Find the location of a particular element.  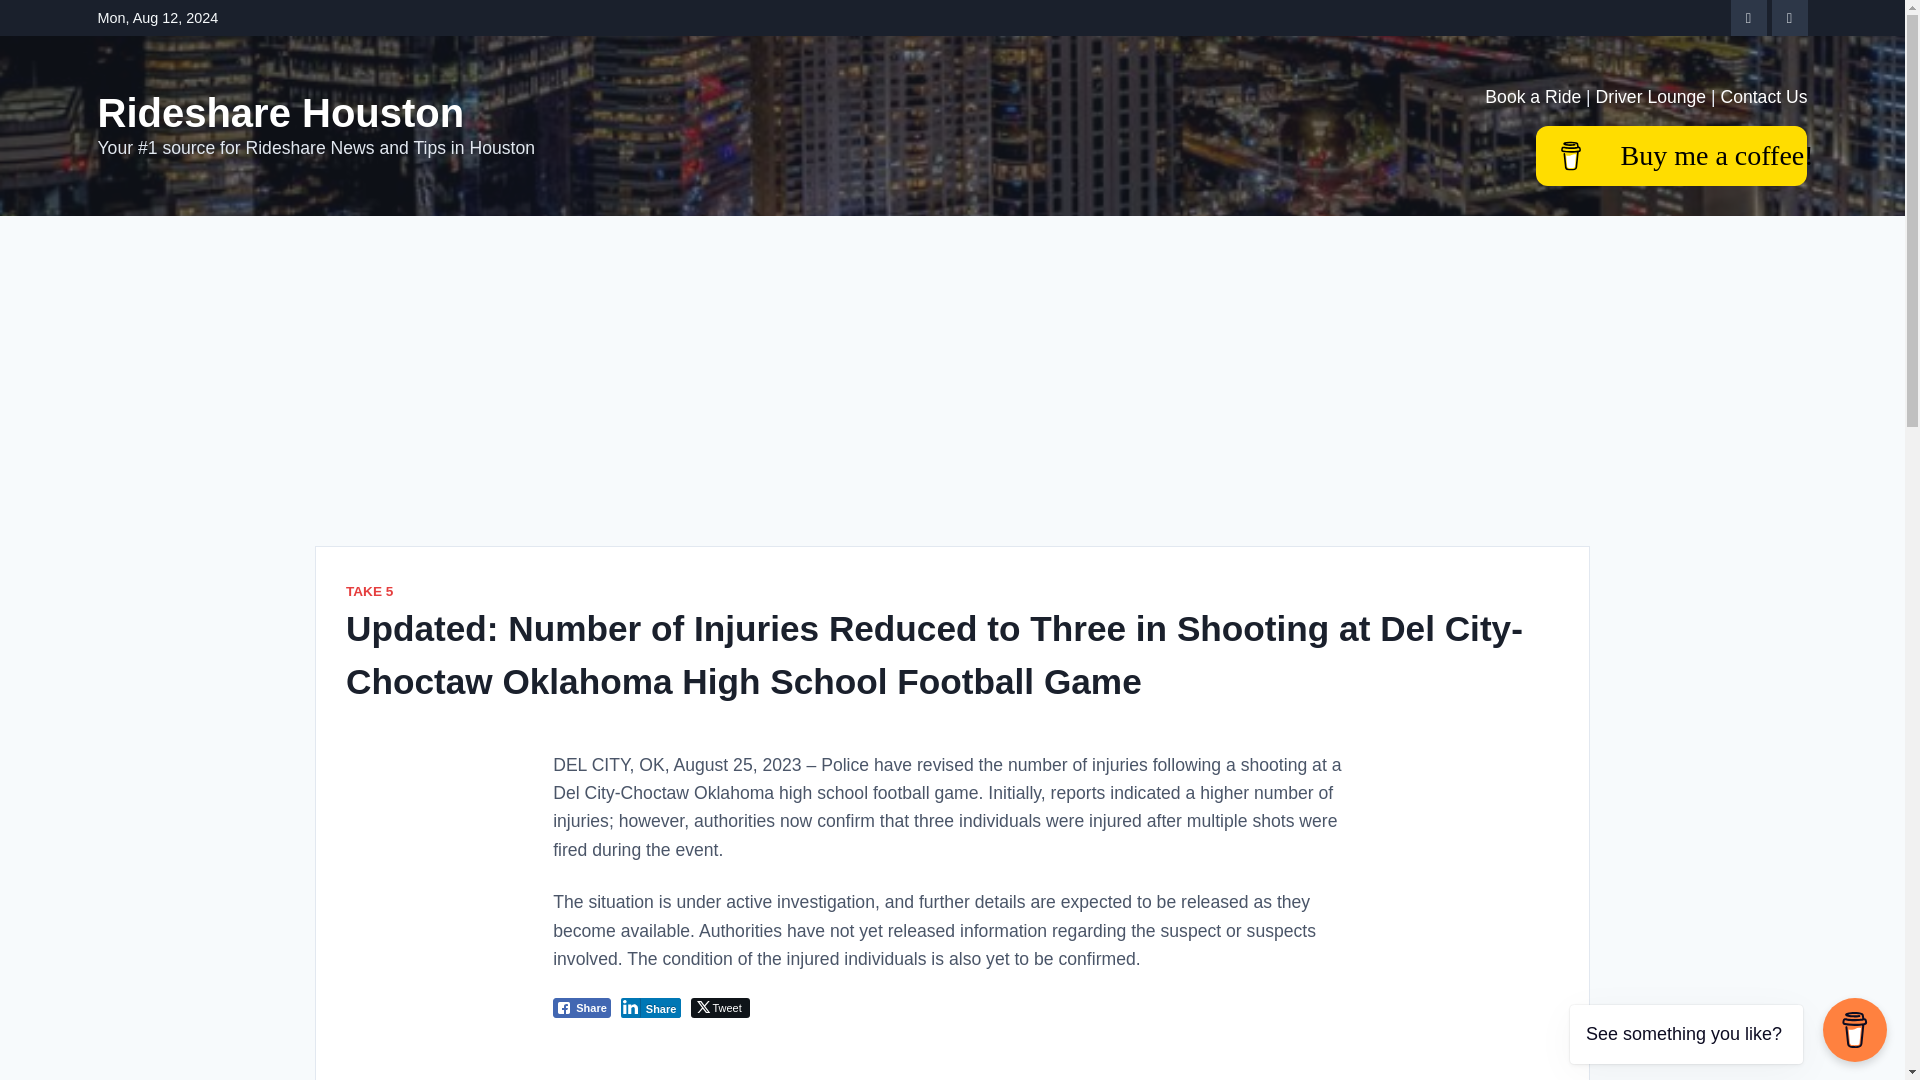

Tweet is located at coordinates (720, 1008).